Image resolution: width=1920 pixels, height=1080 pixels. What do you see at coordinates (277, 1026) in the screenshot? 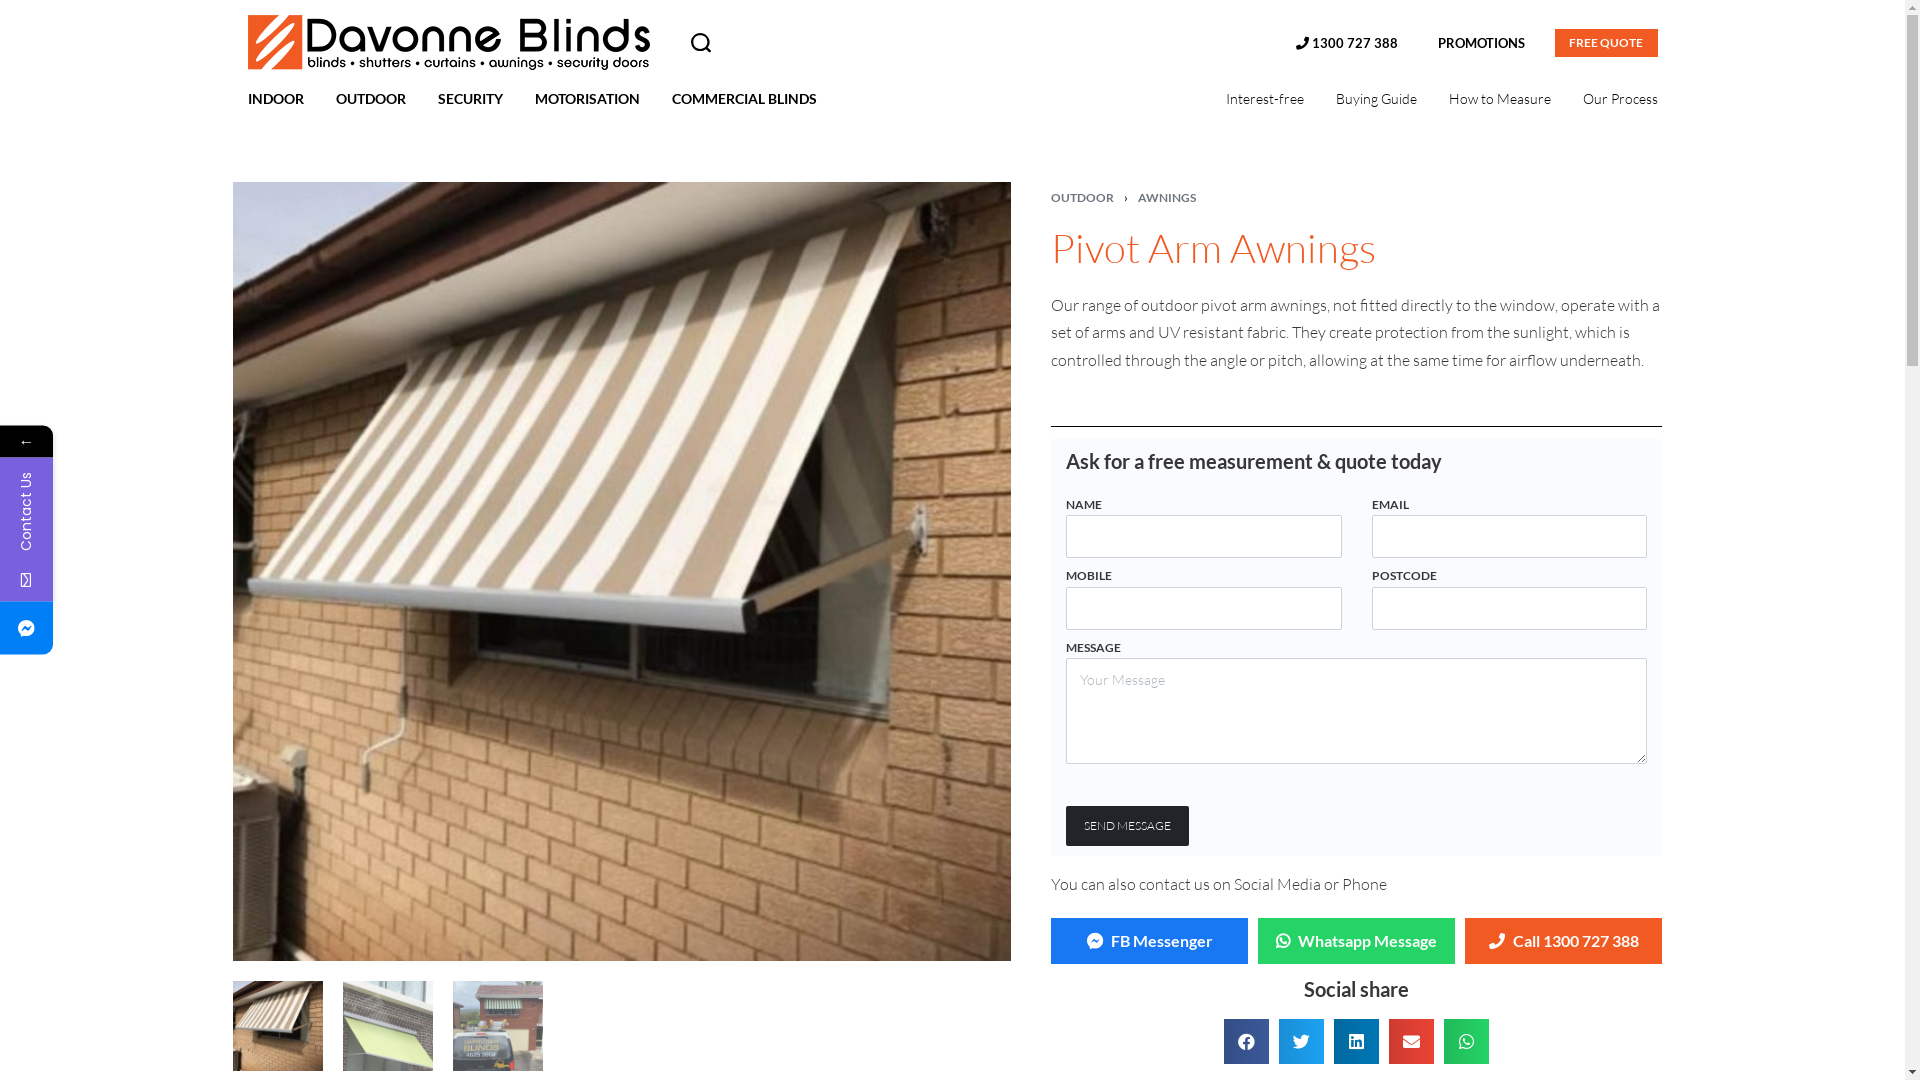
I see `Pivot Arm Awnings in the Inner West` at bounding box center [277, 1026].